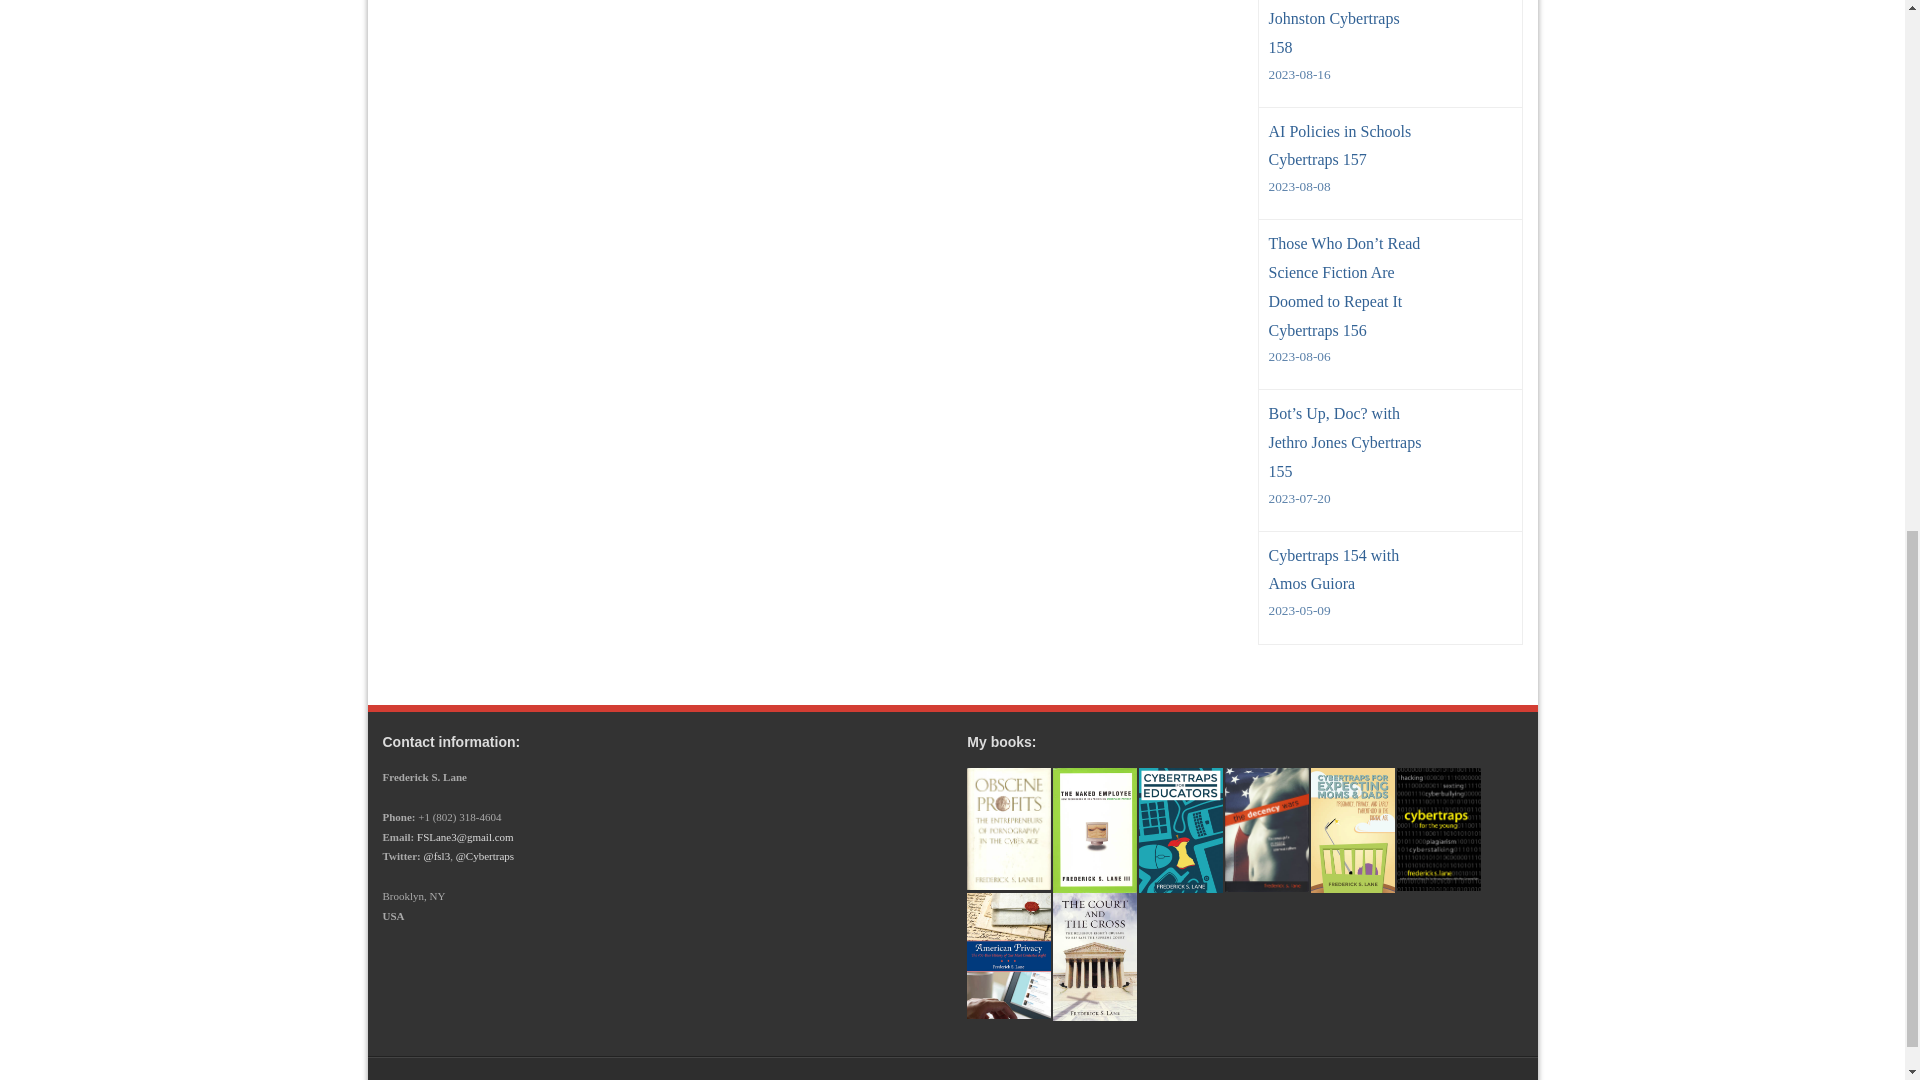 The width and height of the screenshot is (1920, 1080). What do you see at coordinates (1346, 571) in the screenshot?
I see `Cybertraps 154 with Amos Guiora` at bounding box center [1346, 571].